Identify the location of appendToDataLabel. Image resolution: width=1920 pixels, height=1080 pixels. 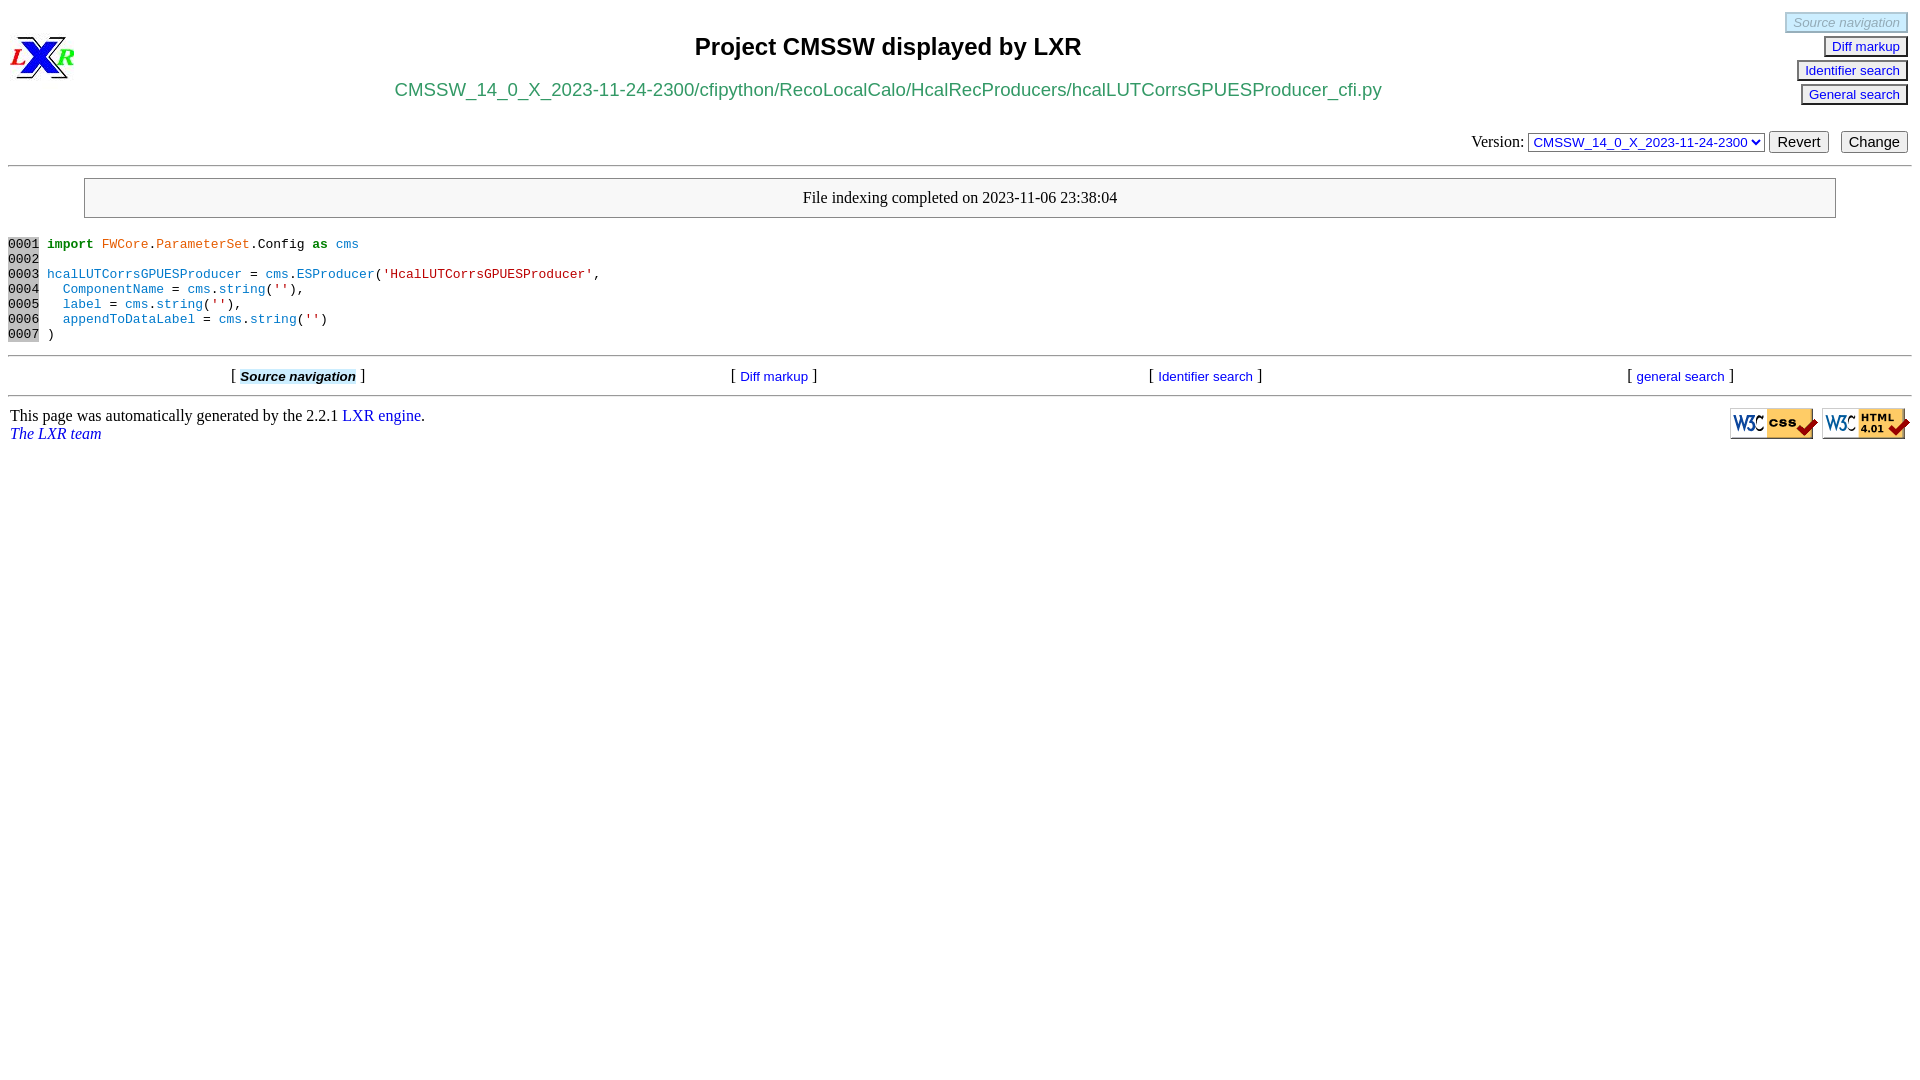
(130, 319).